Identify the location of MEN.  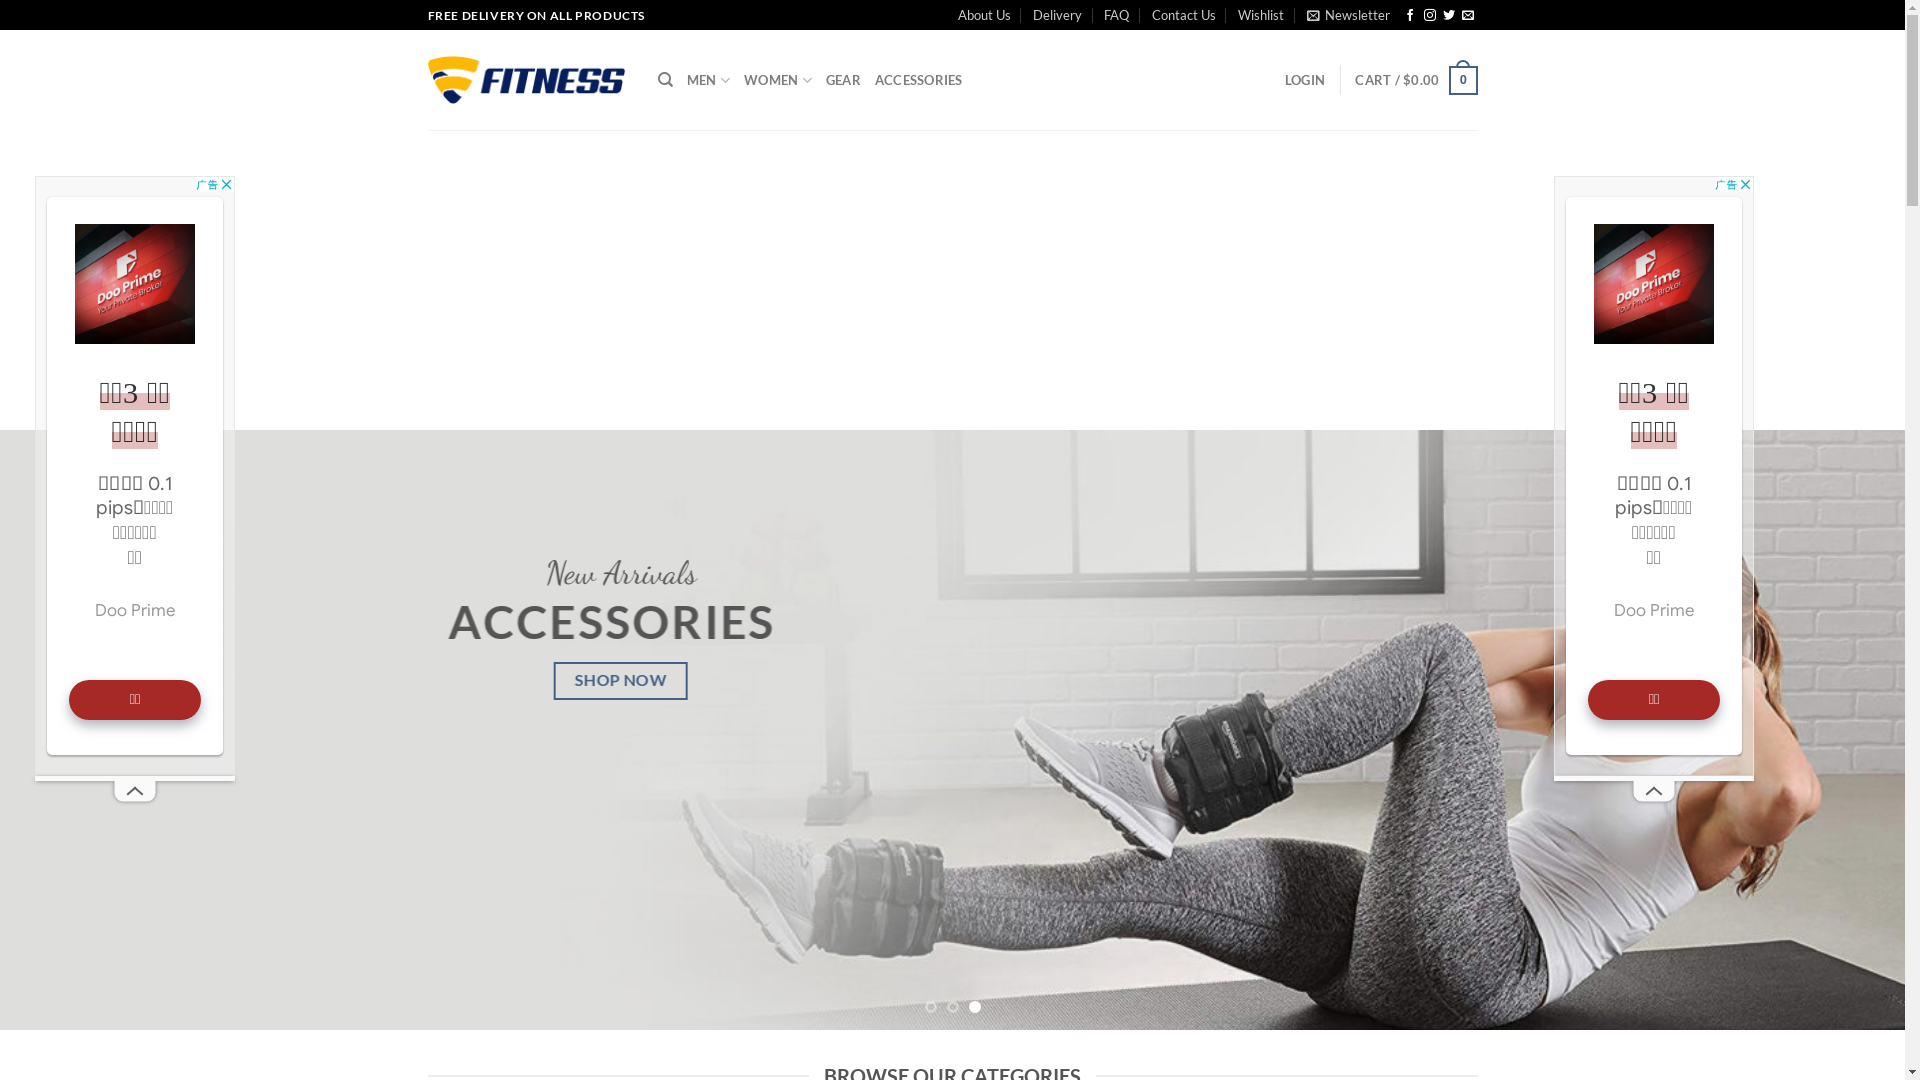
(708, 80).